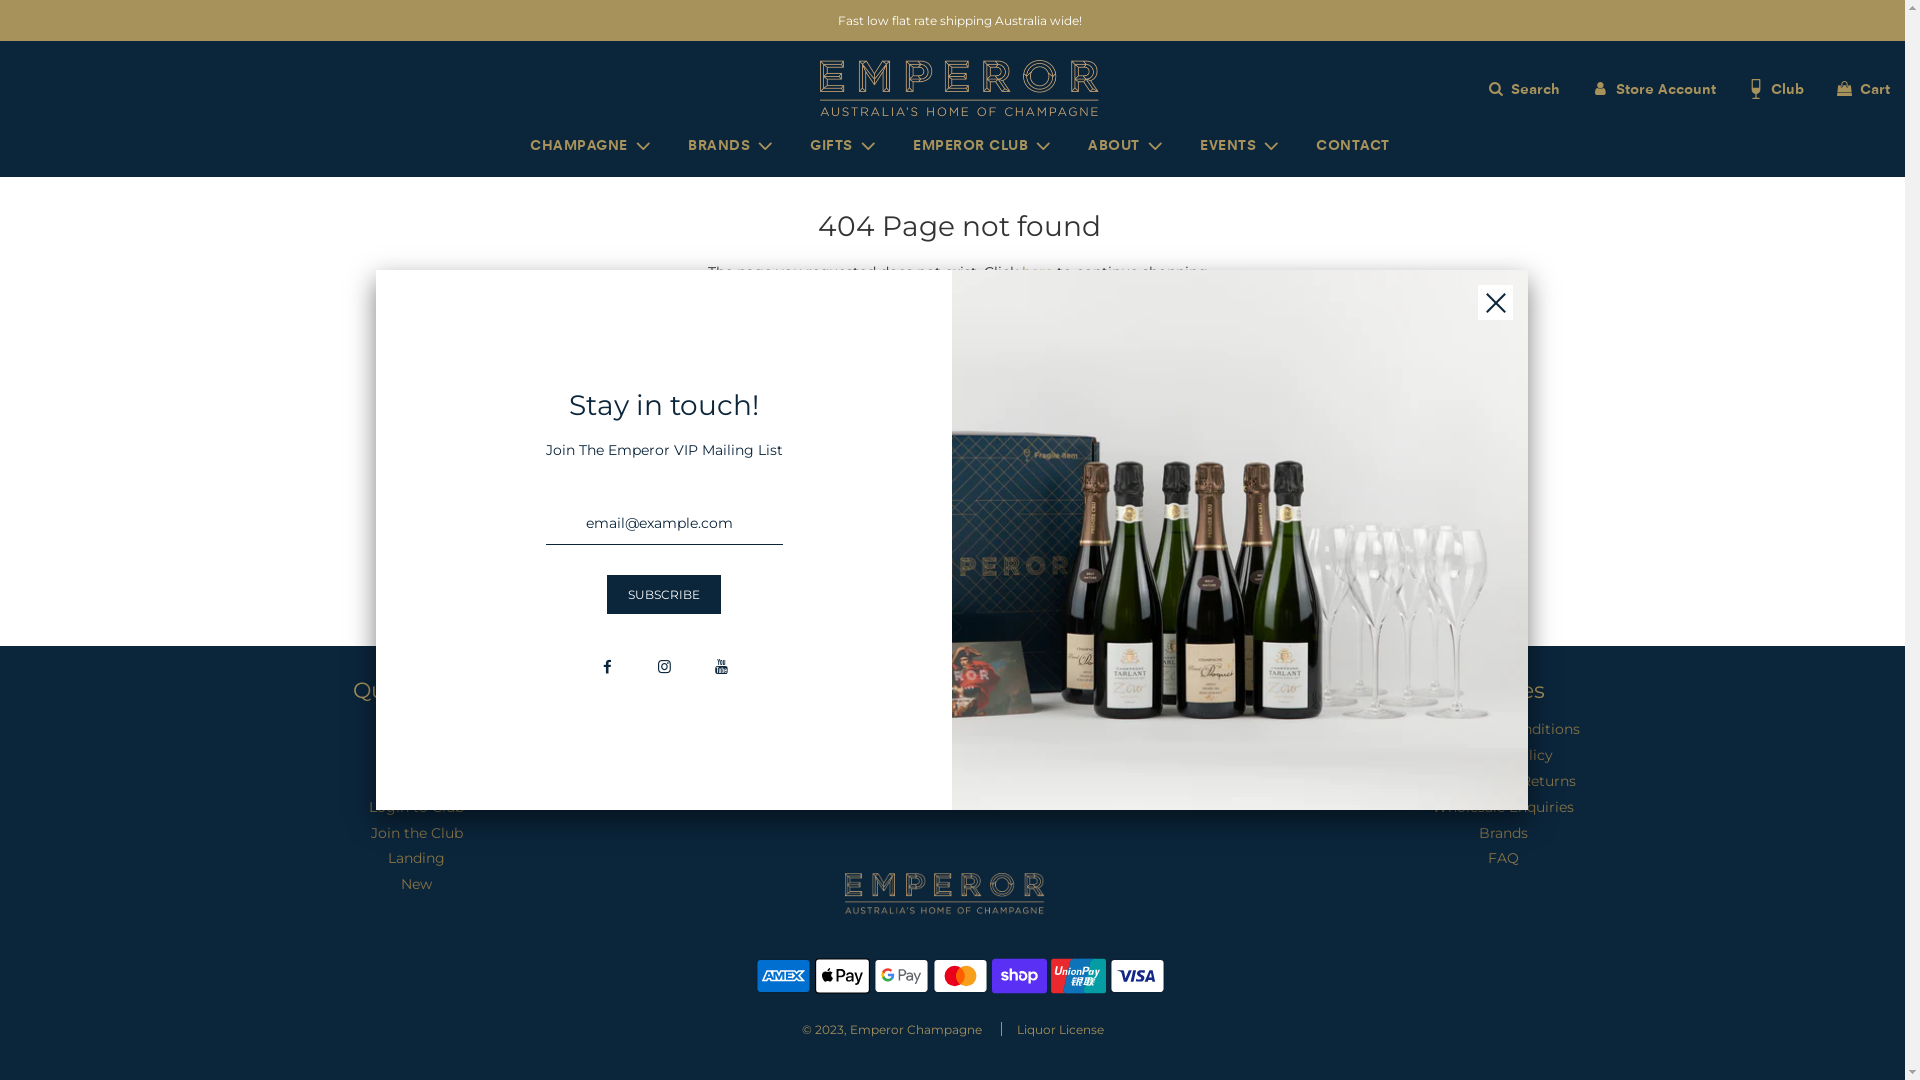 Image resolution: width=1920 pixels, height=1080 pixels. What do you see at coordinates (1504, 729) in the screenshot?
I see `Terms and Conditions` at bounding box center [1504, 729].